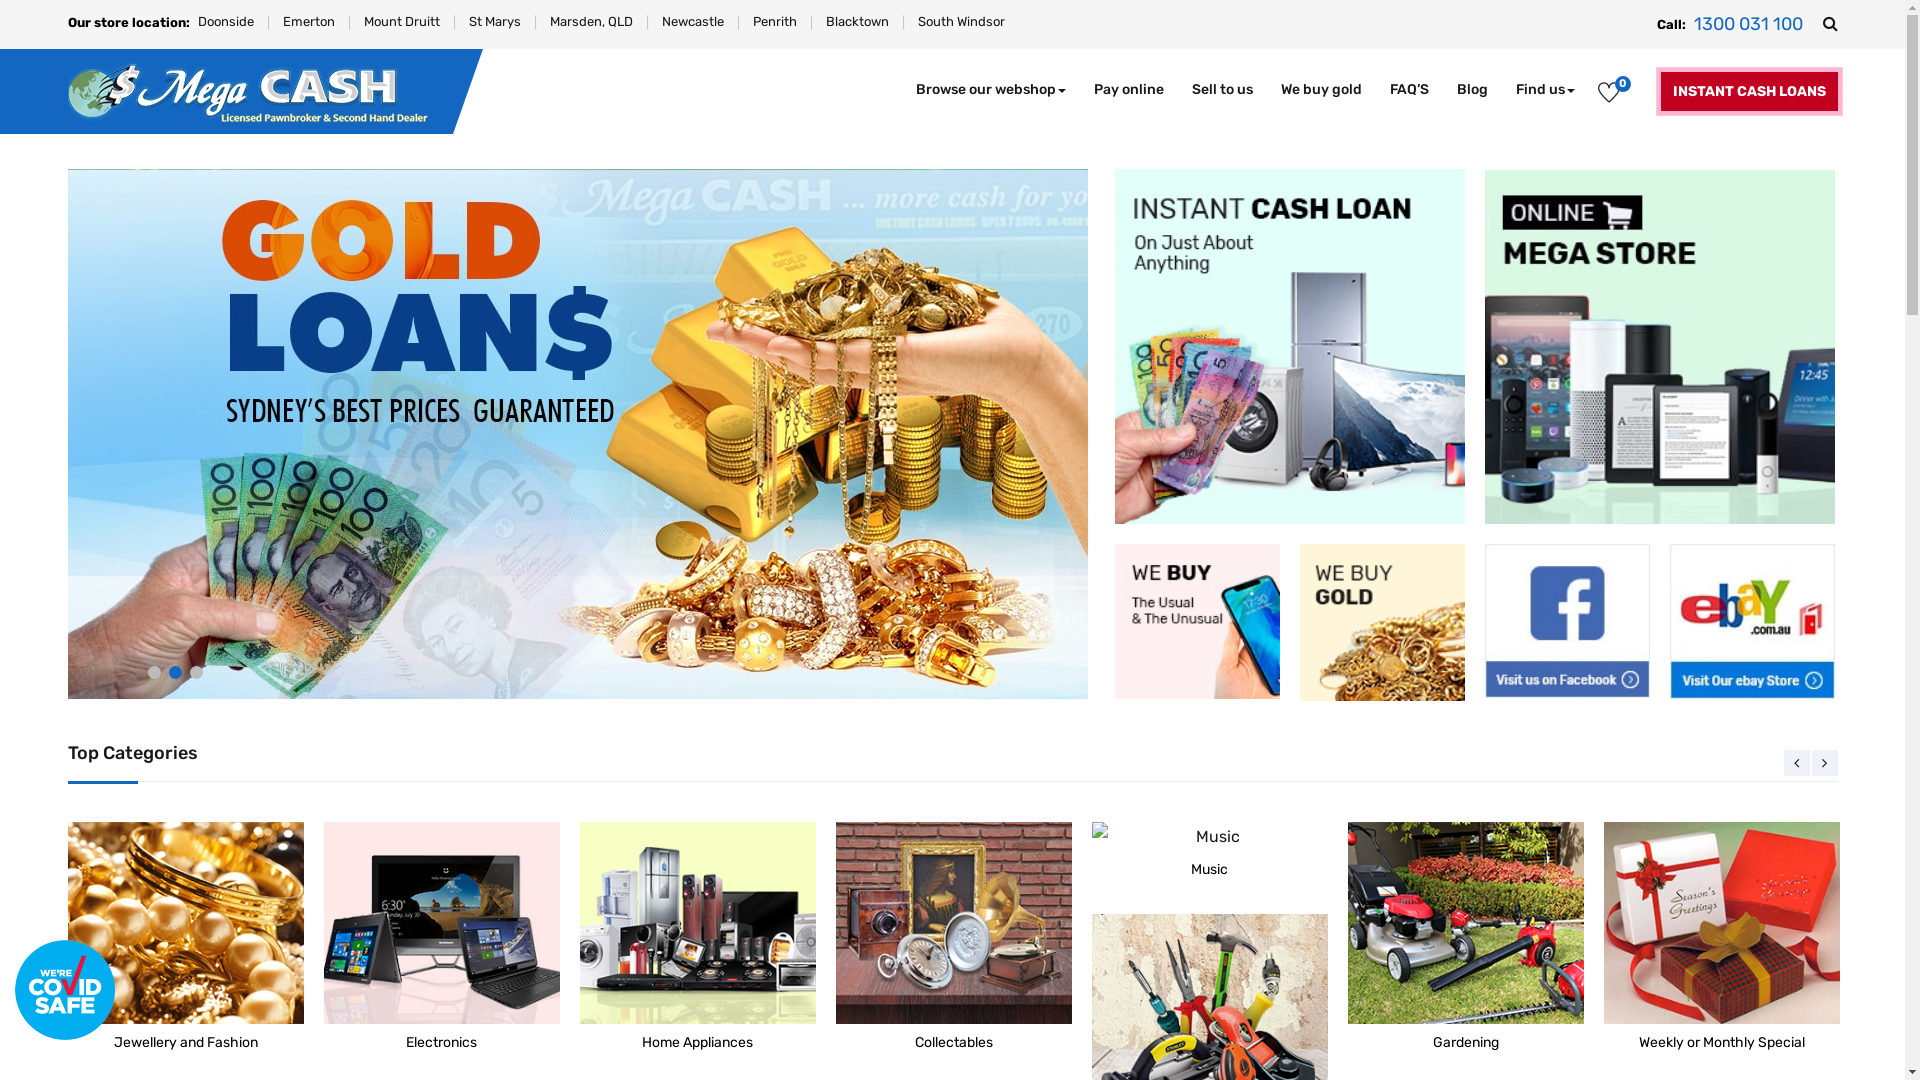 This screenshot has width=1920, height=1080. Describe the element at coordinates (1722, 942) in the screenshot. I see `Weekly or Monthly Special` at that location.